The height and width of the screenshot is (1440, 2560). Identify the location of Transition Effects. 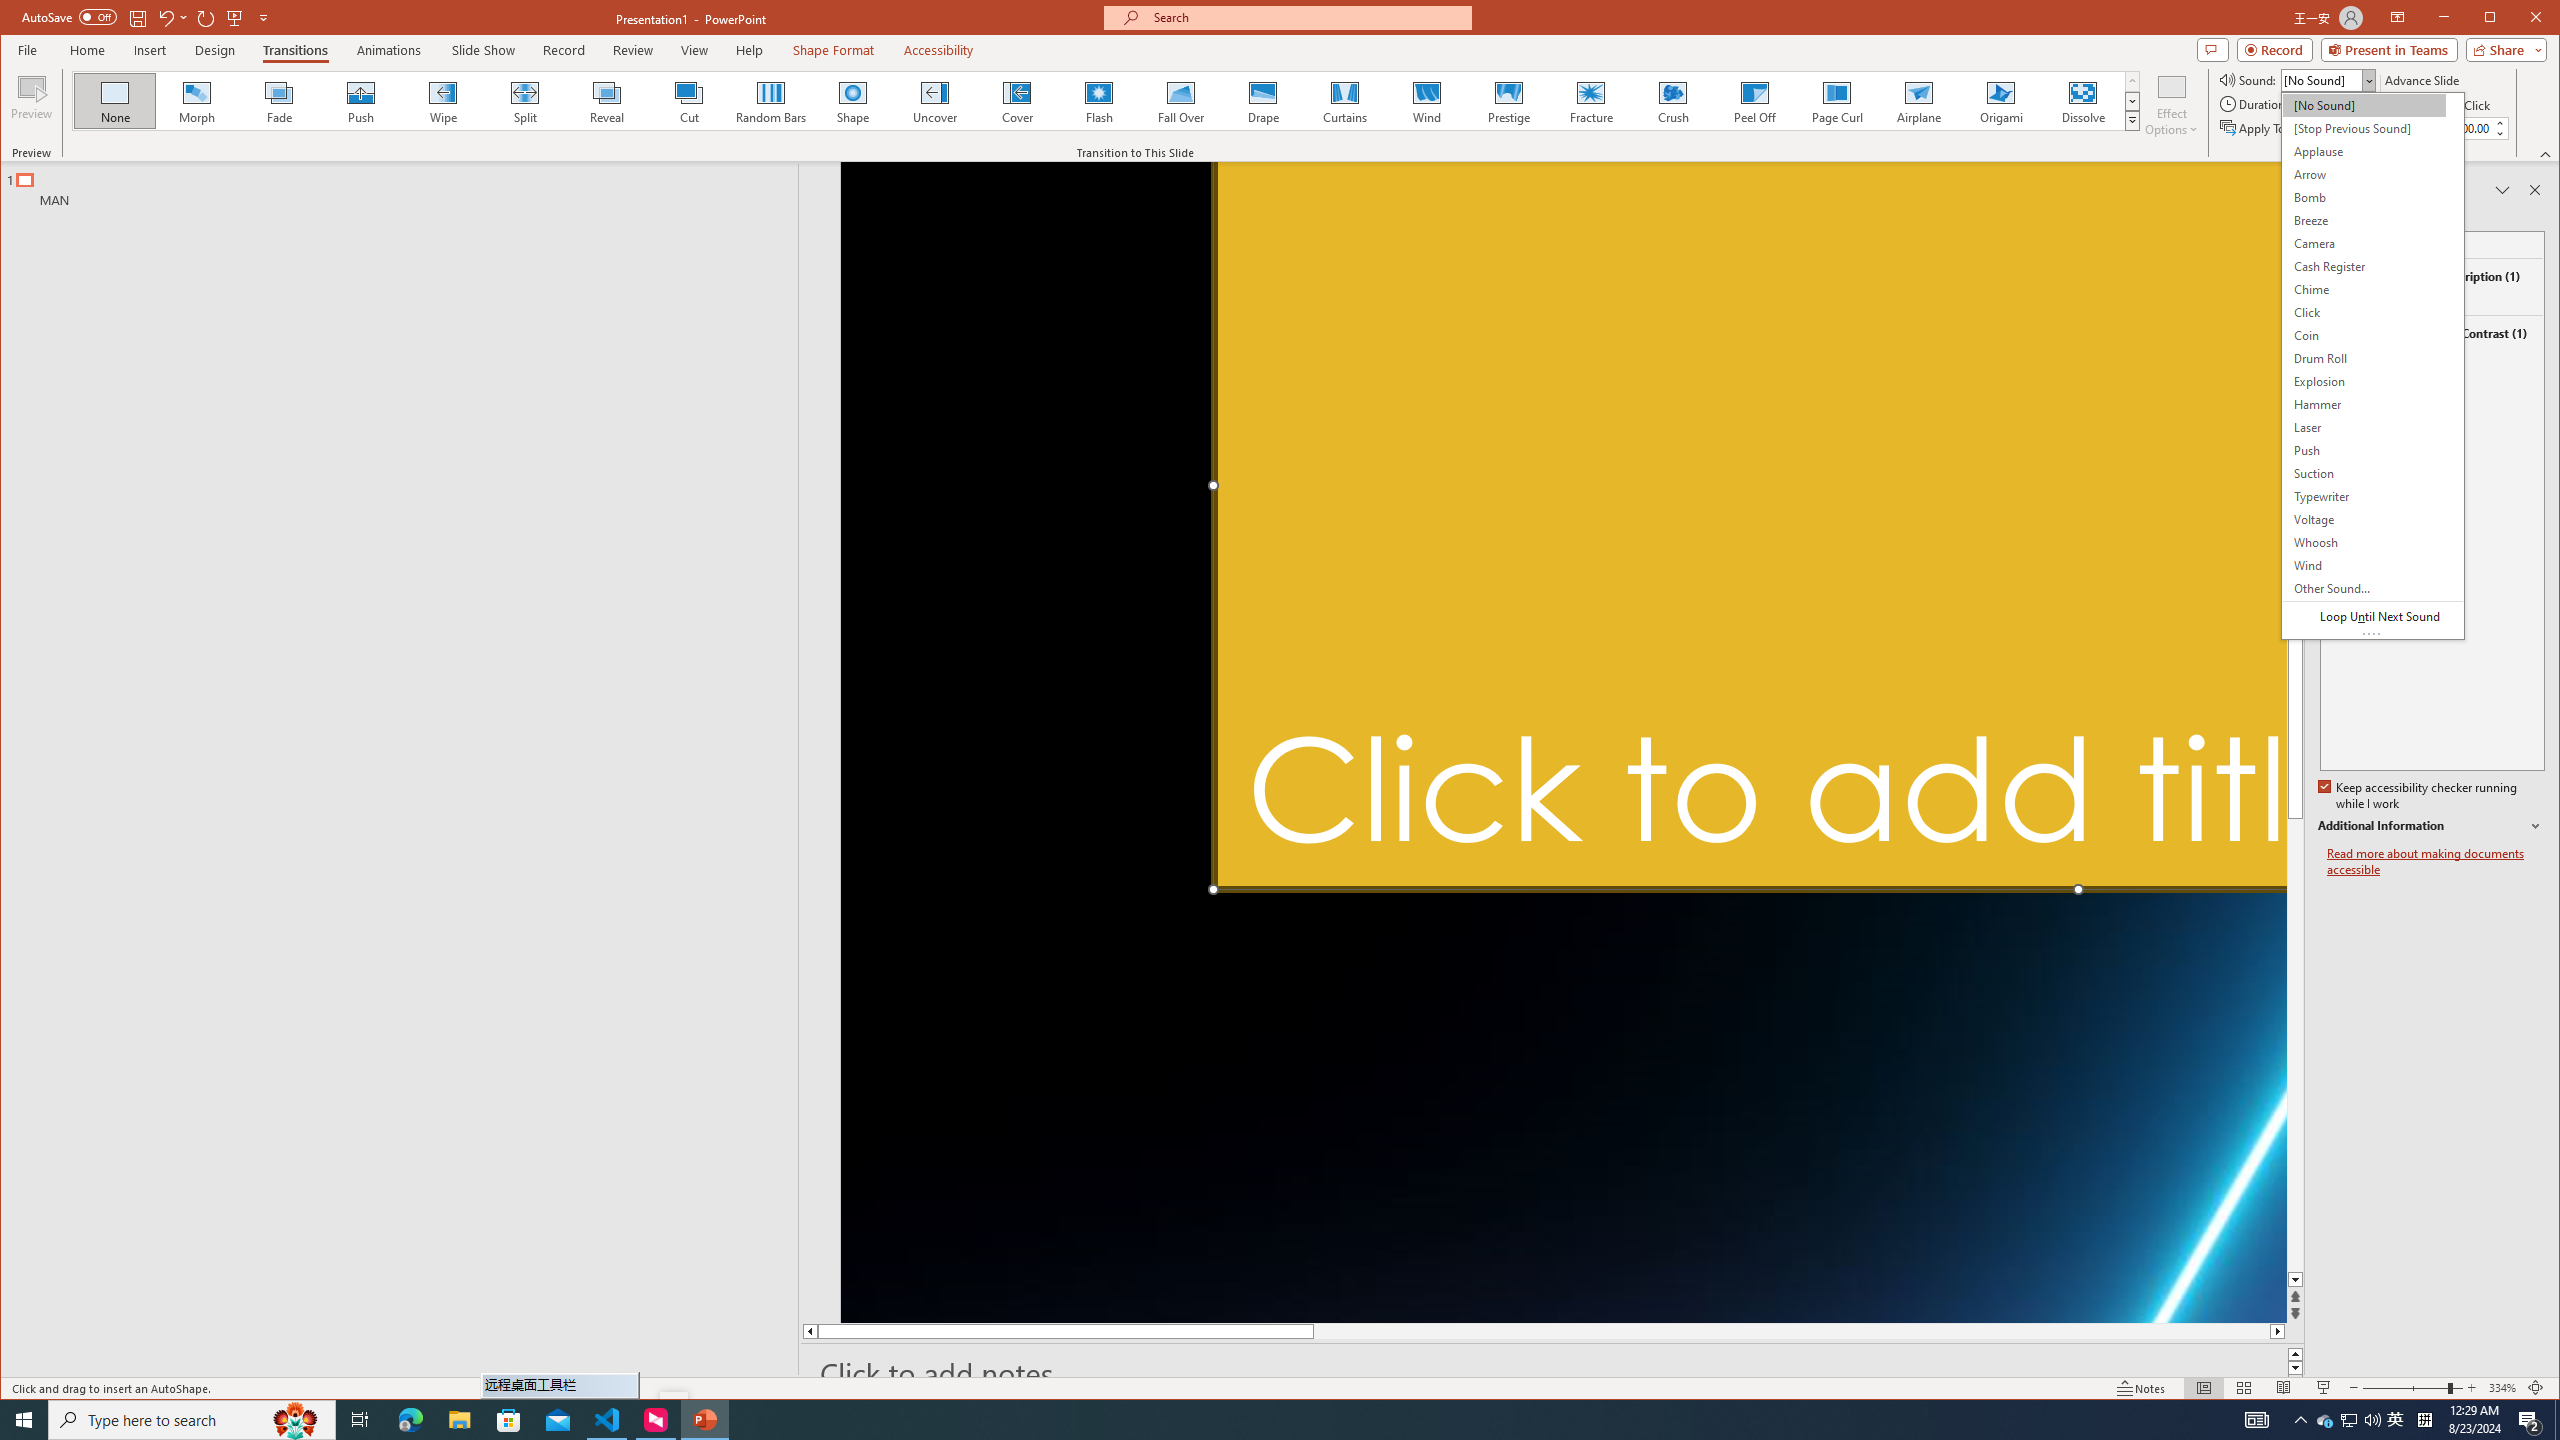
(2132, 120).